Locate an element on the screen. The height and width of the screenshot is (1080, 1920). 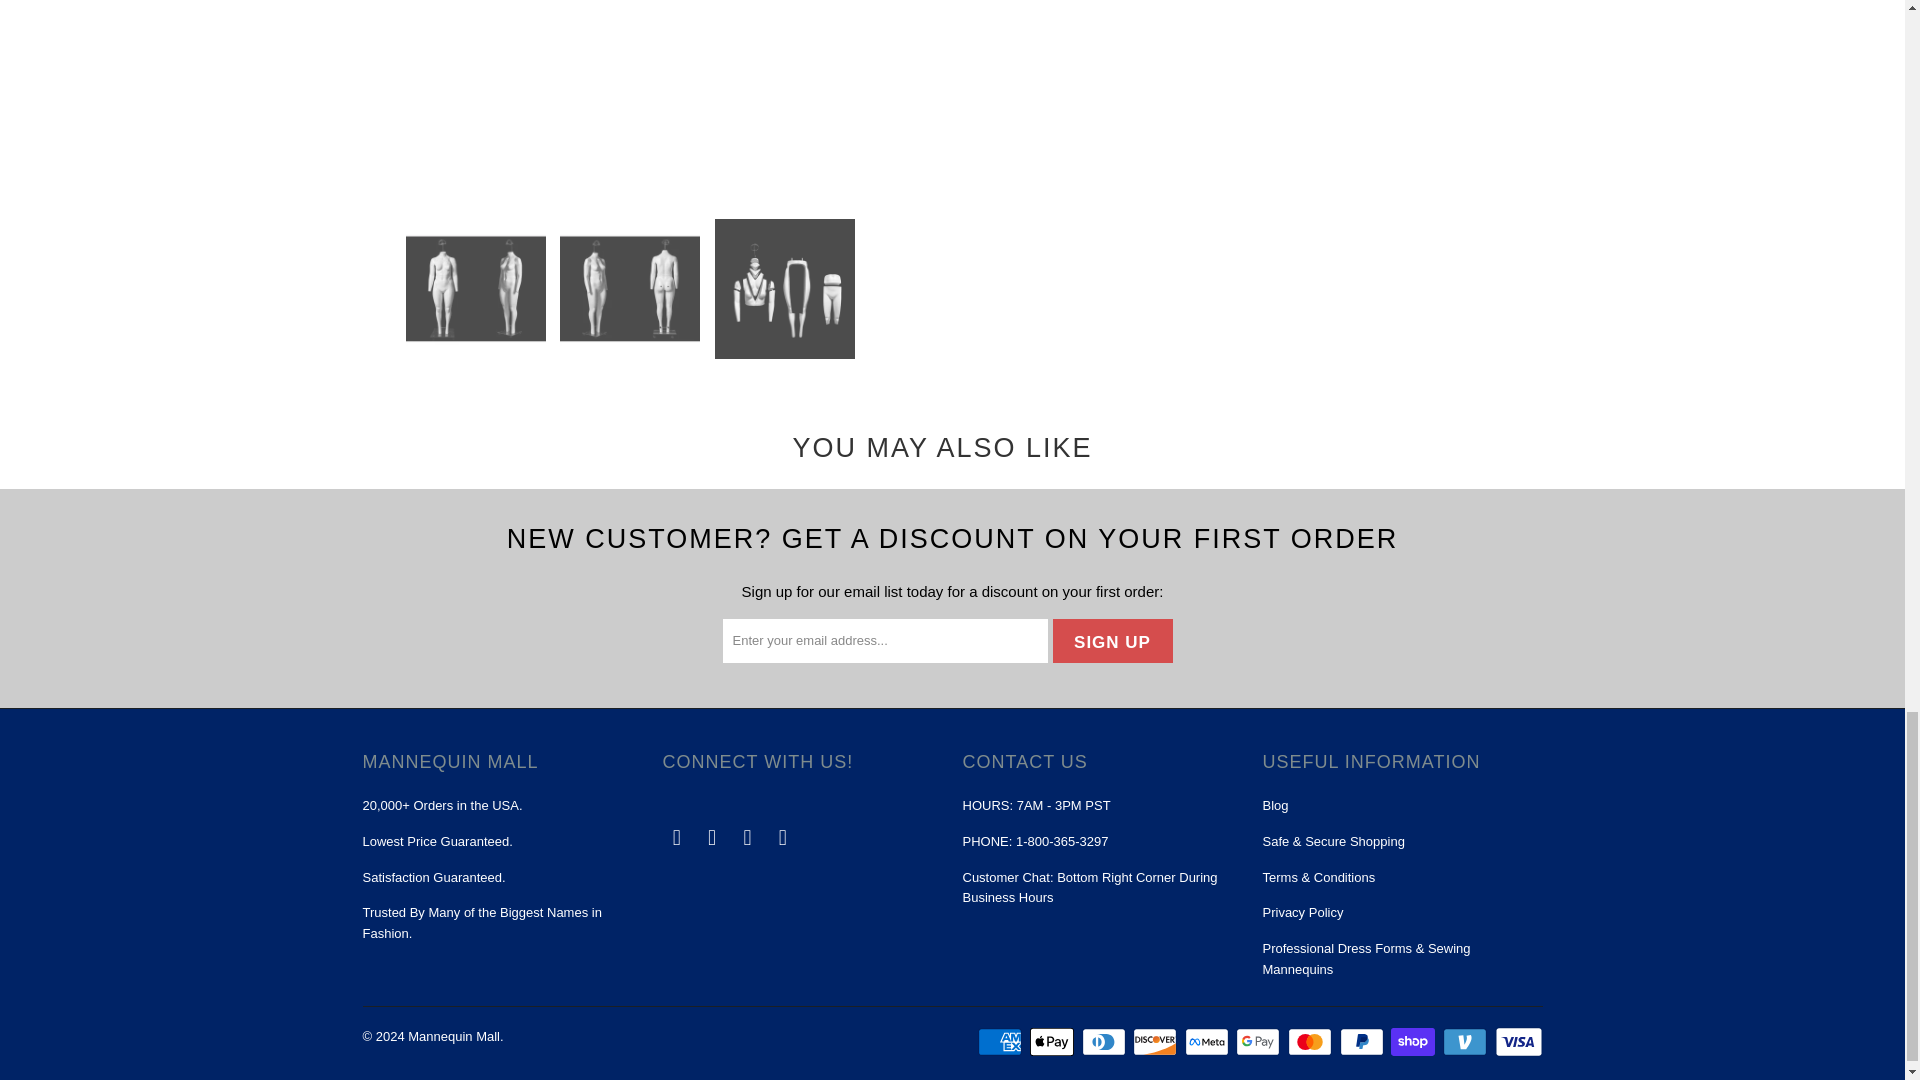
American Express is located at coordinates (1001, 1042).